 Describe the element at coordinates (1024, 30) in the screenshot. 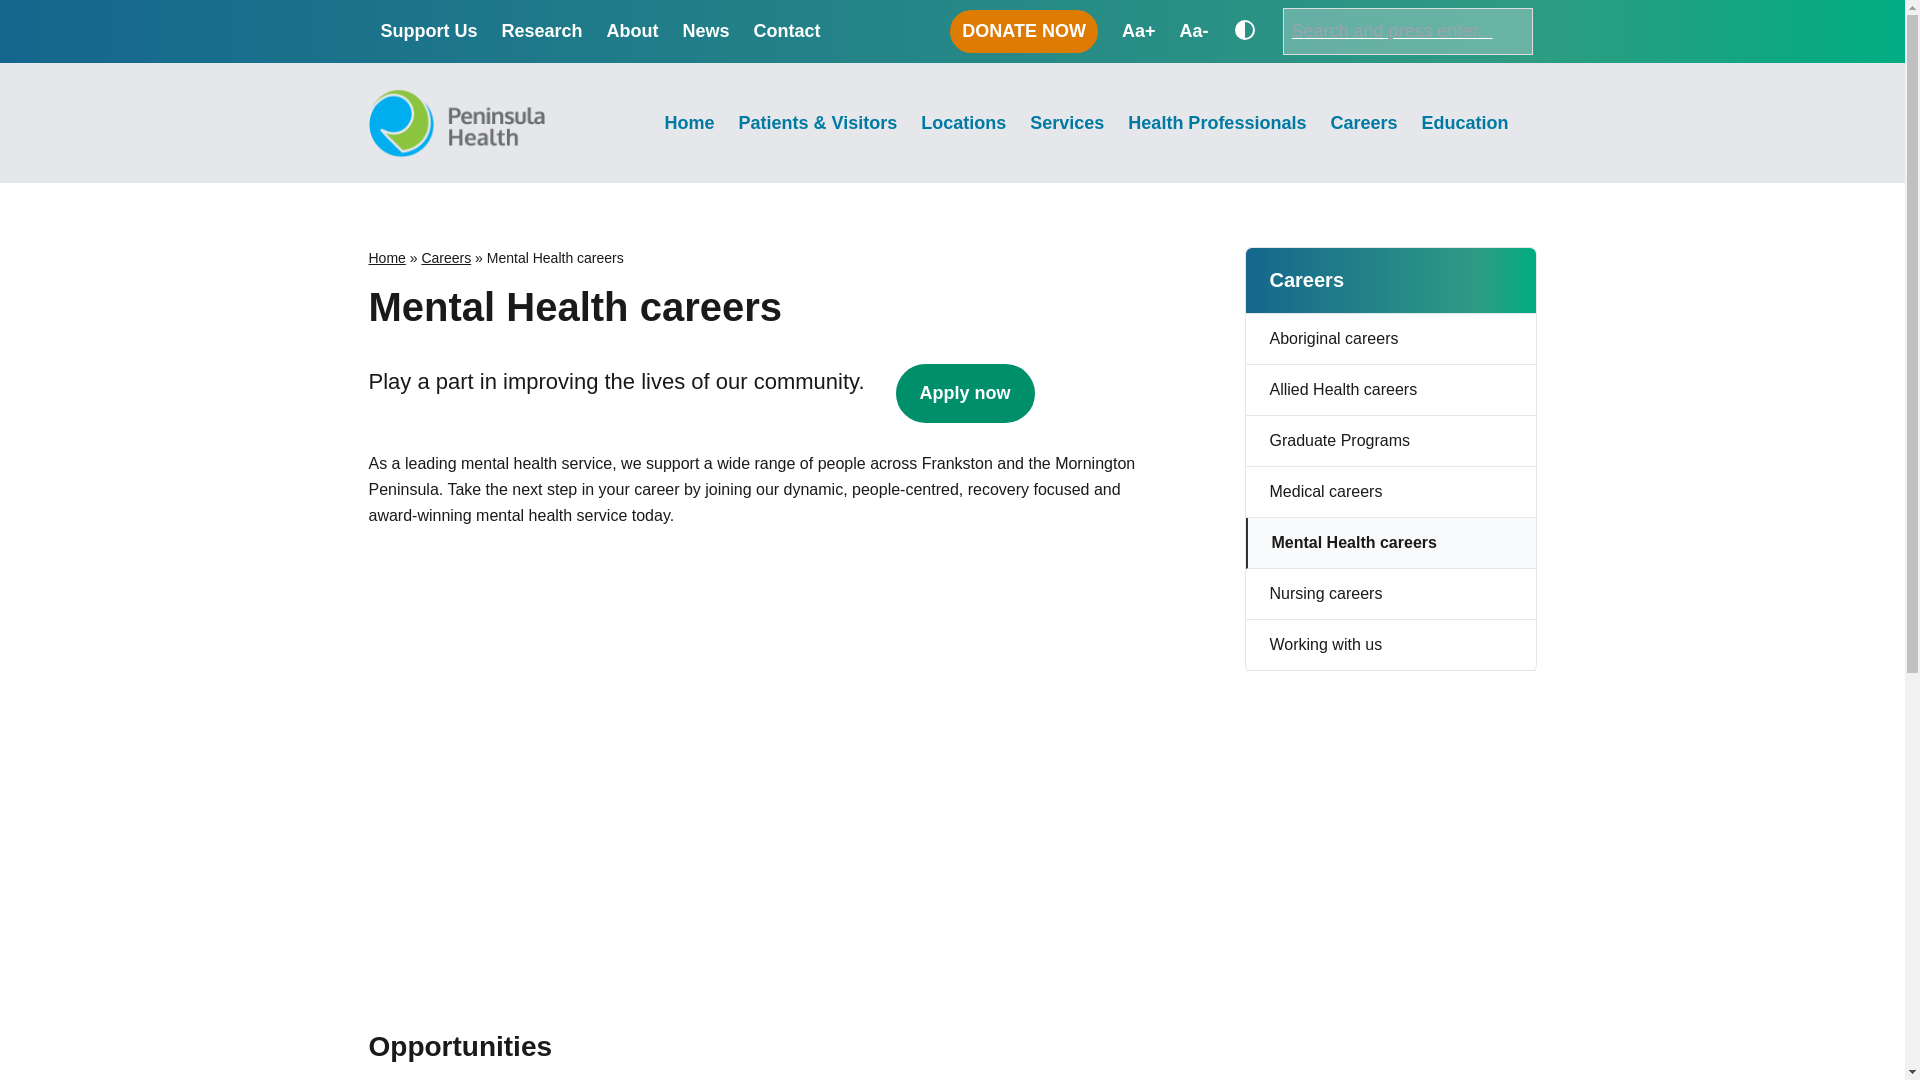

I see `DONATE NOW` at that location.